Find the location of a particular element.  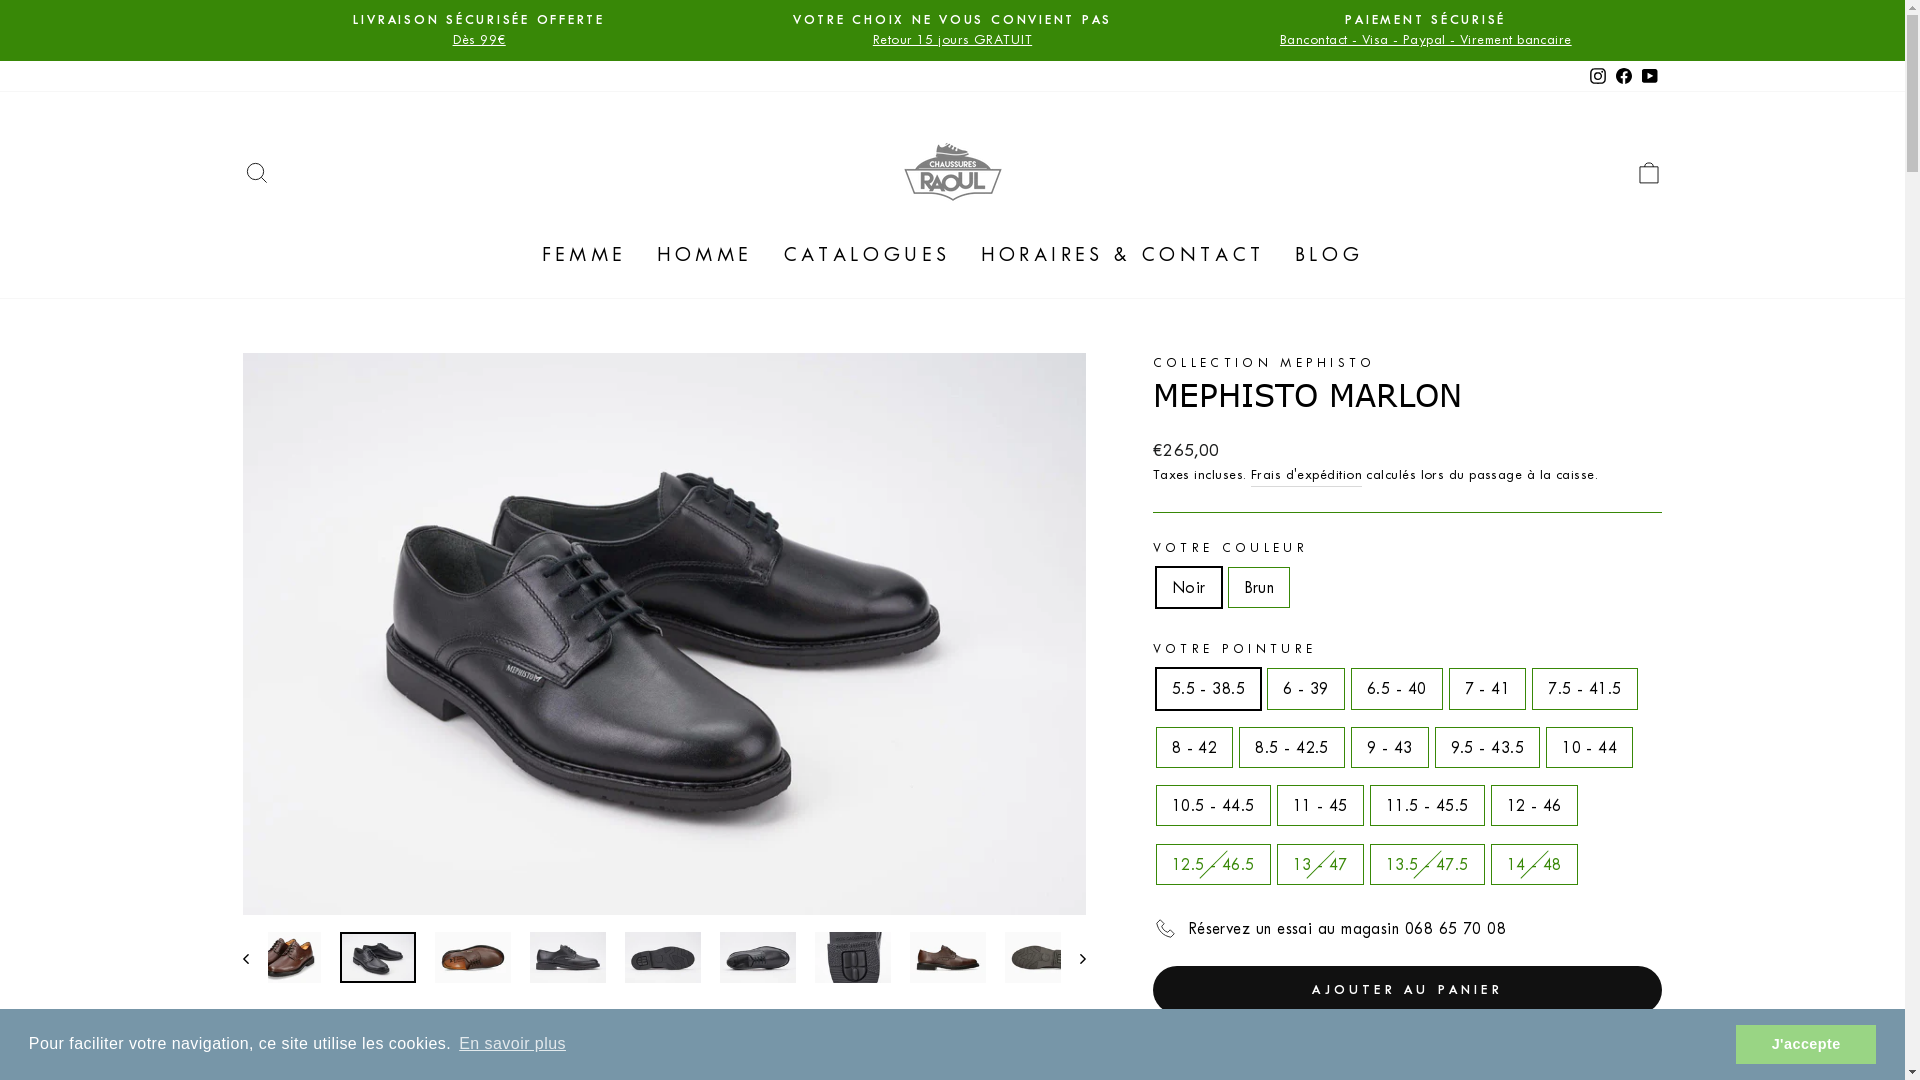

VOTRE CHOIX NE VOUS CONVIENT PAS
Retour 15 jours GRATUIT is located at coordinates (952, 30).